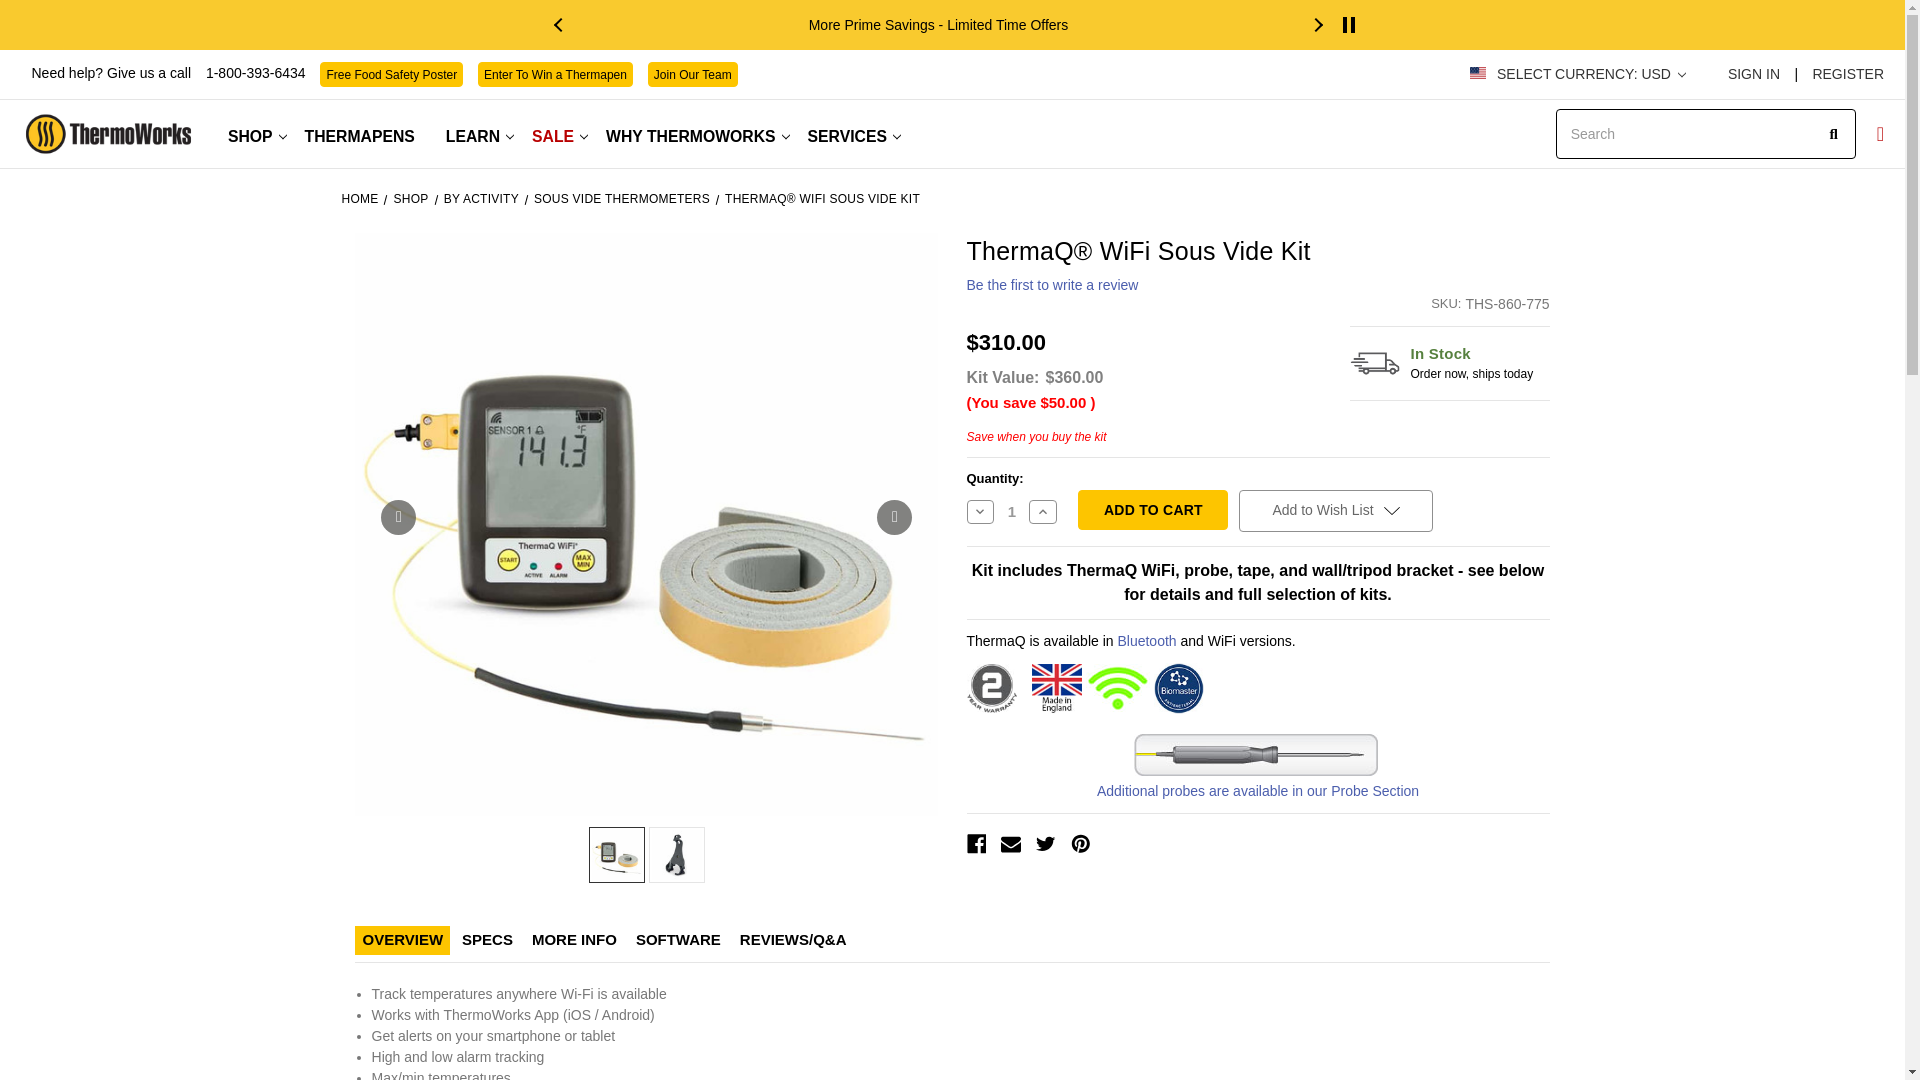 The height and width of the screenshot is (1080, 1920). I want to click on Need help? Give us a call 1-800-393-6434, so click(170, 72).